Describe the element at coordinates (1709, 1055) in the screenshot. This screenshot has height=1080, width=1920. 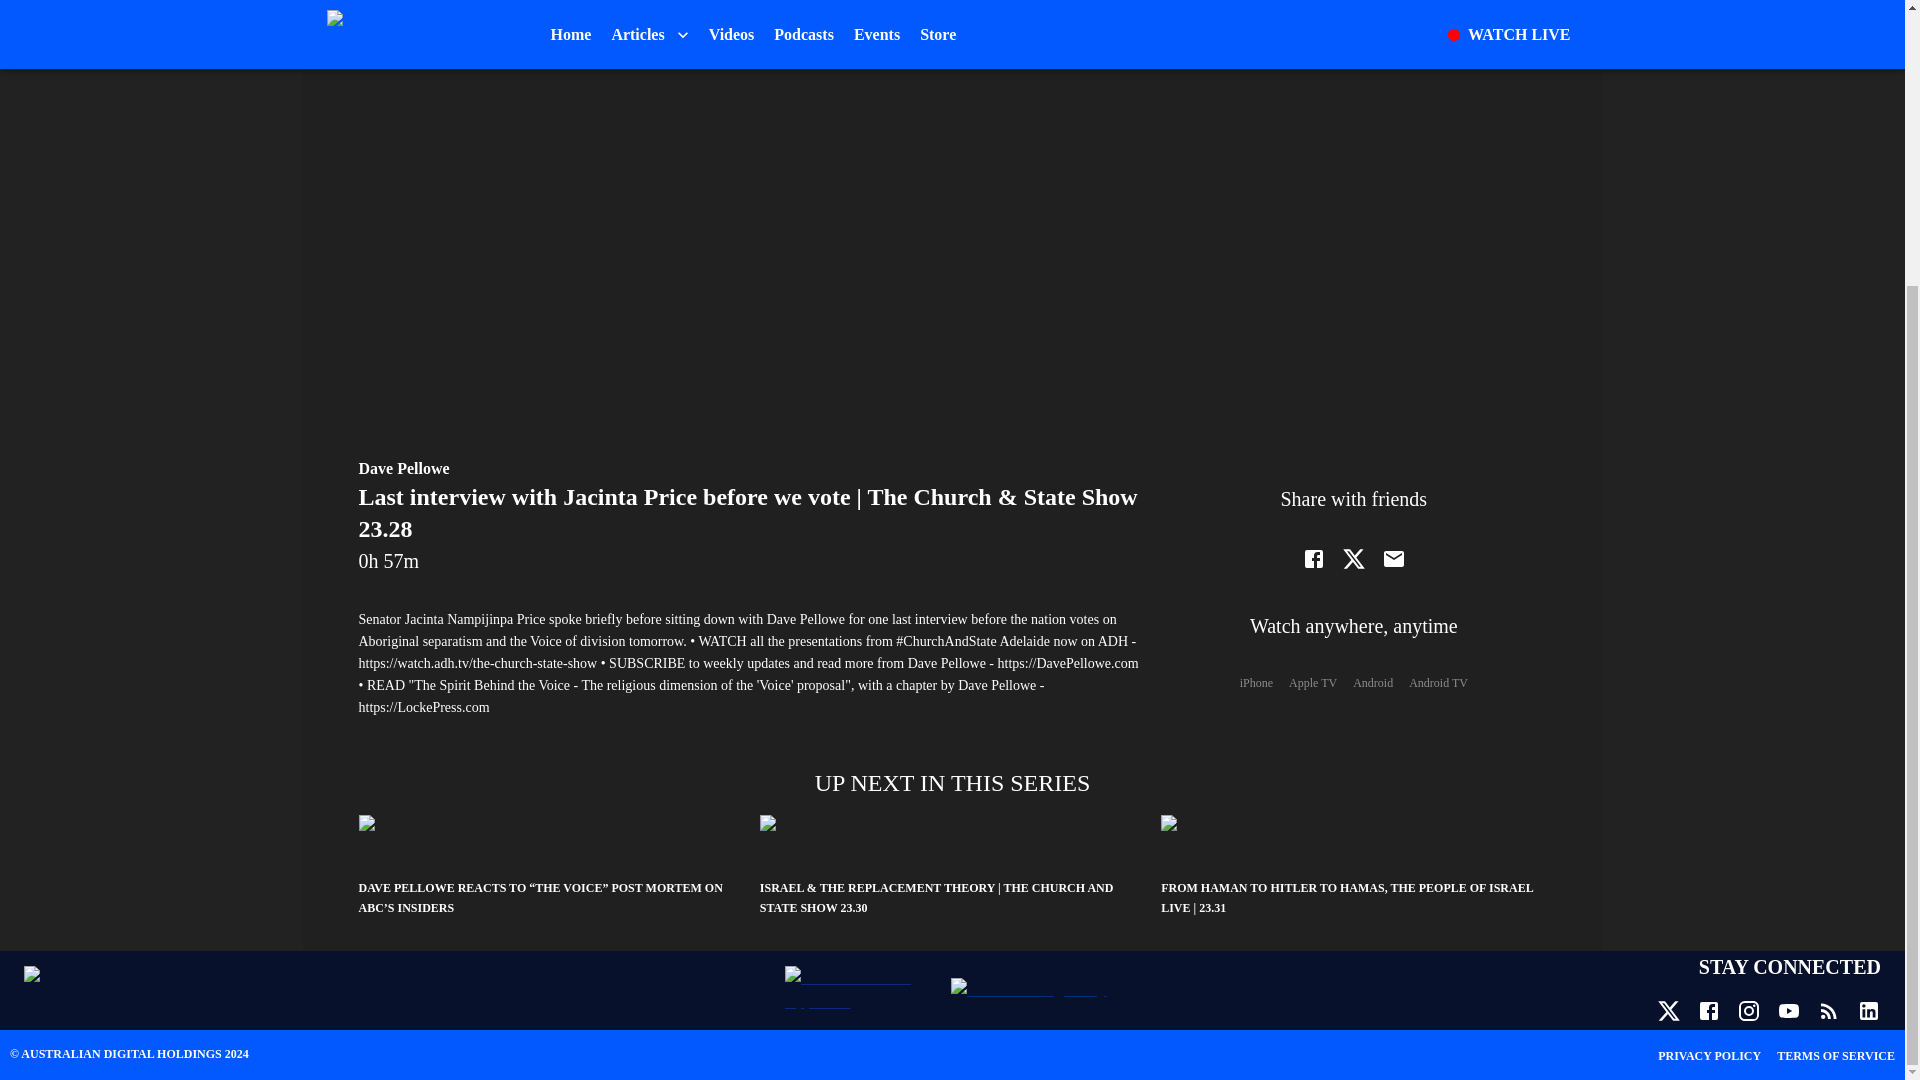
I see `PRIVACY POLICY` at that location.